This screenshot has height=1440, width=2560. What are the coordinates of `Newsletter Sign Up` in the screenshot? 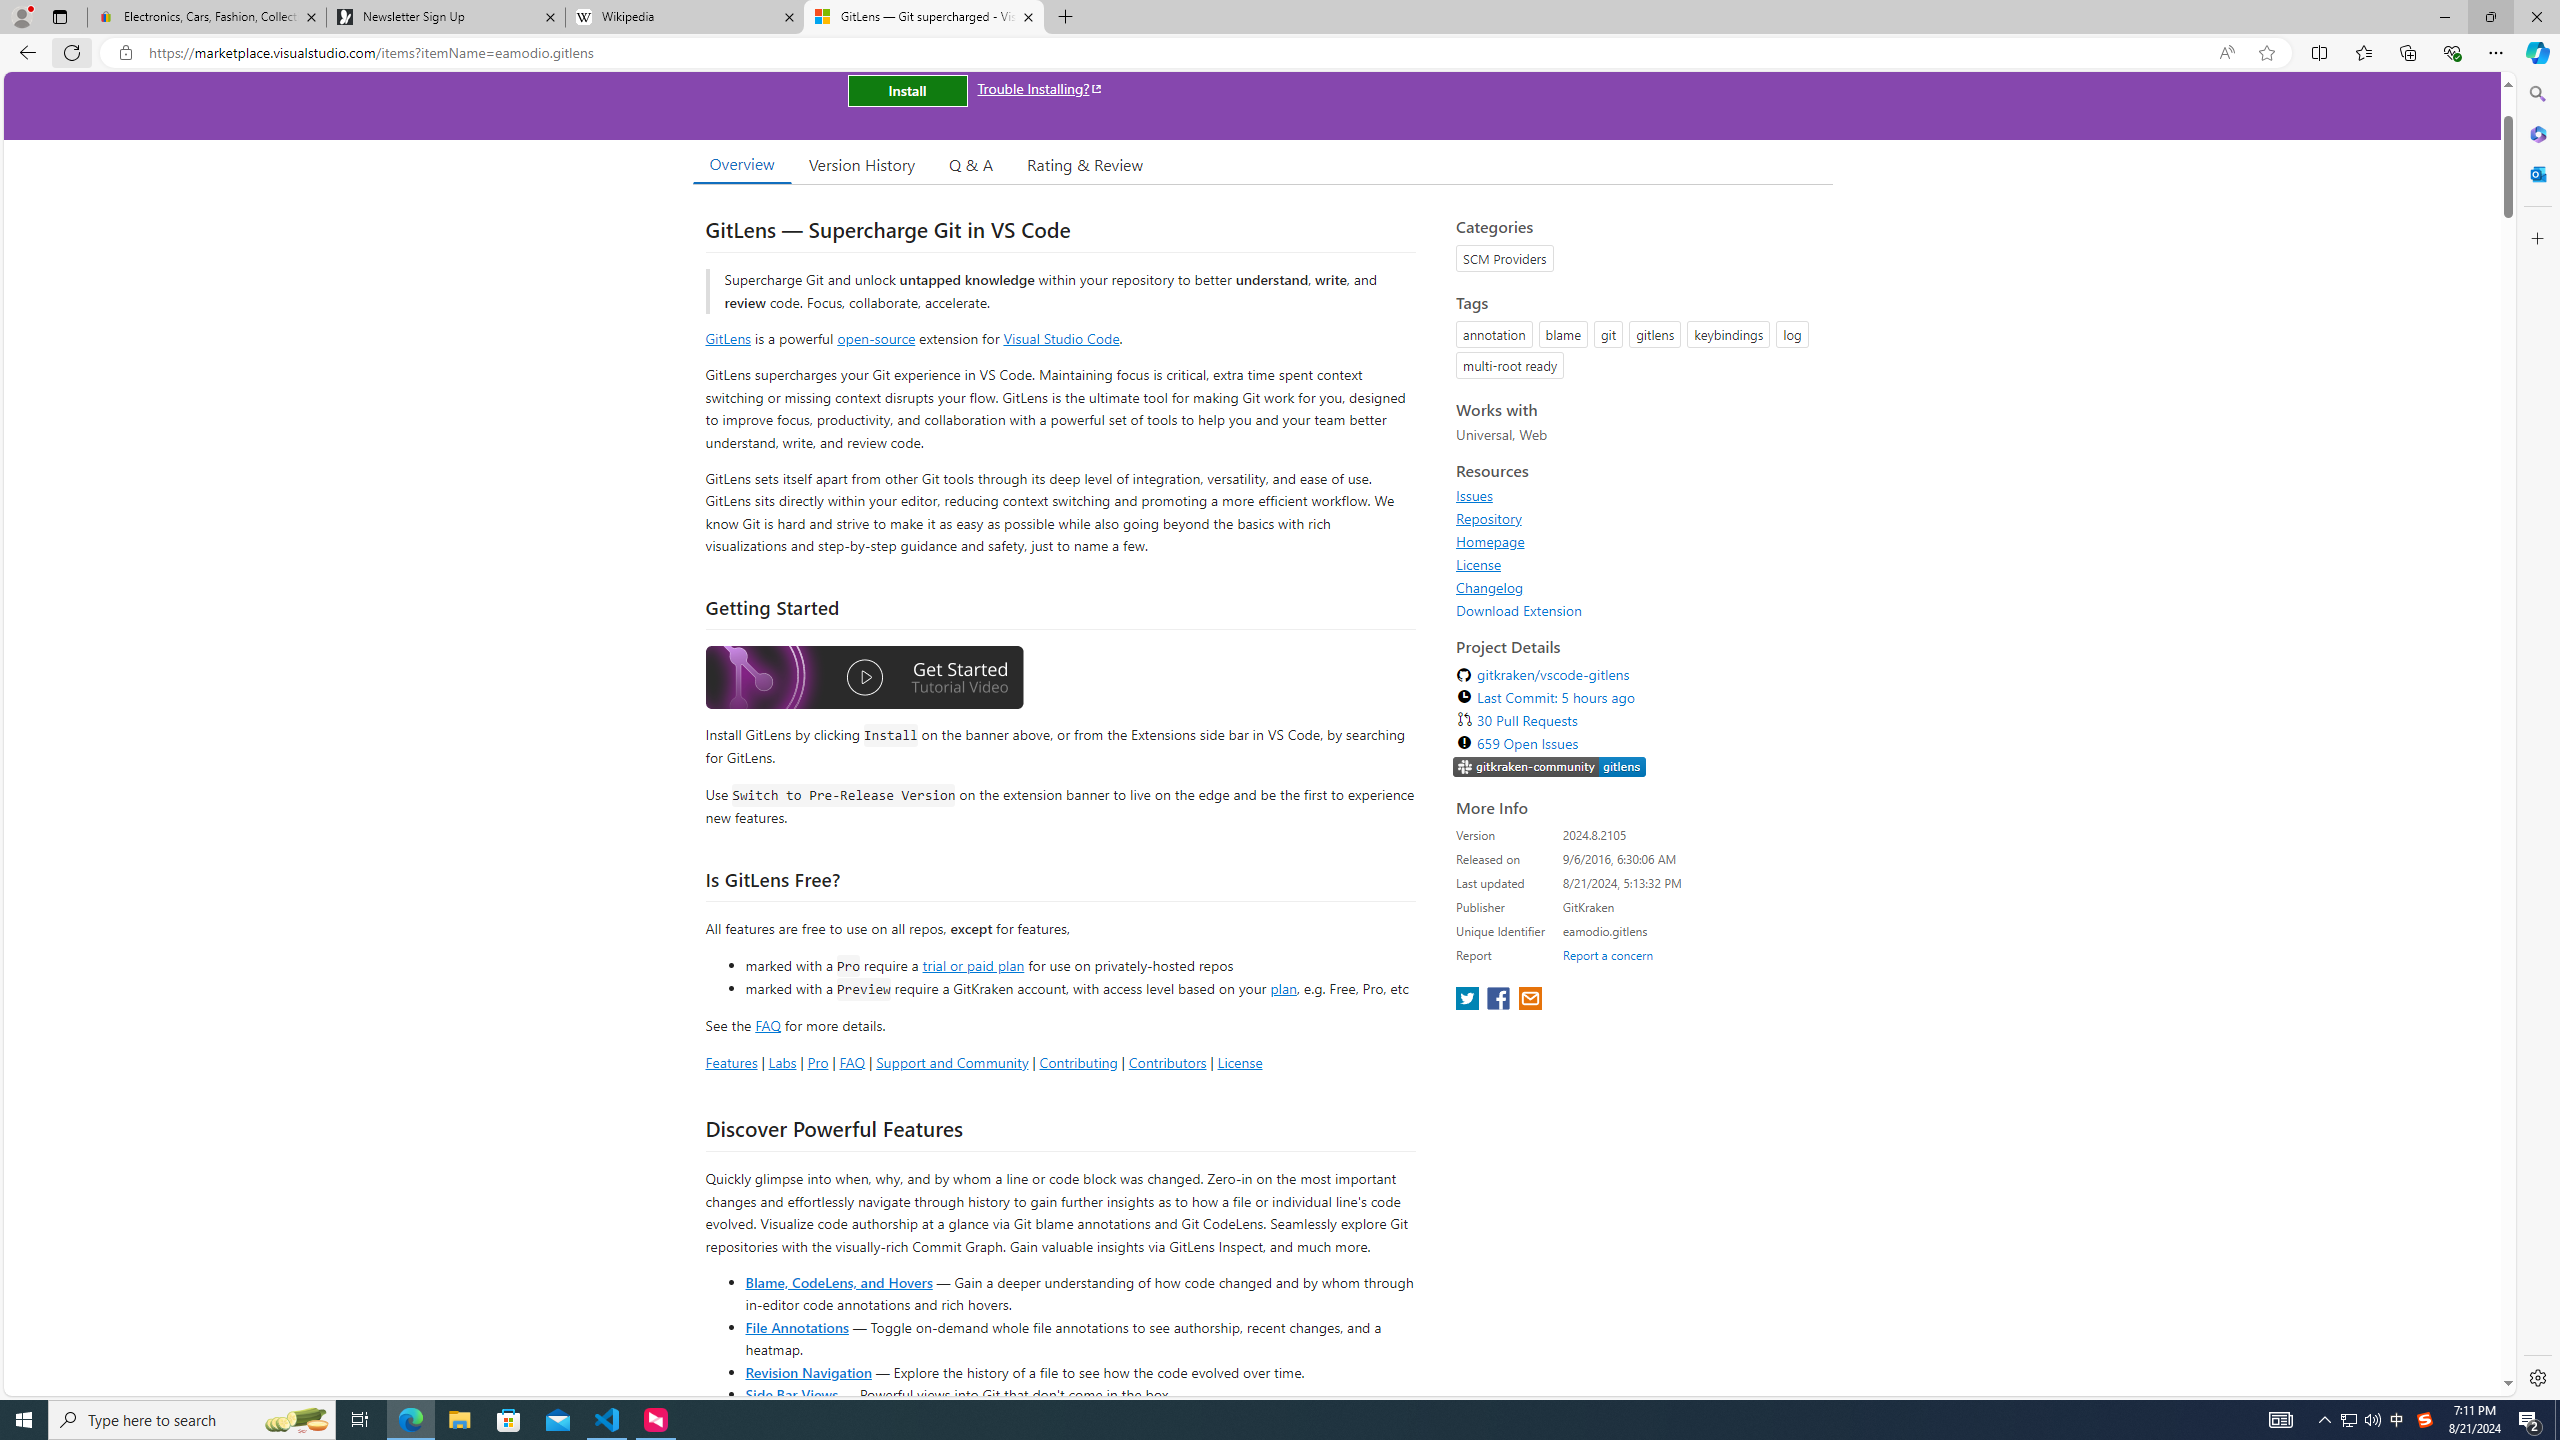 It's located at (445, 17).